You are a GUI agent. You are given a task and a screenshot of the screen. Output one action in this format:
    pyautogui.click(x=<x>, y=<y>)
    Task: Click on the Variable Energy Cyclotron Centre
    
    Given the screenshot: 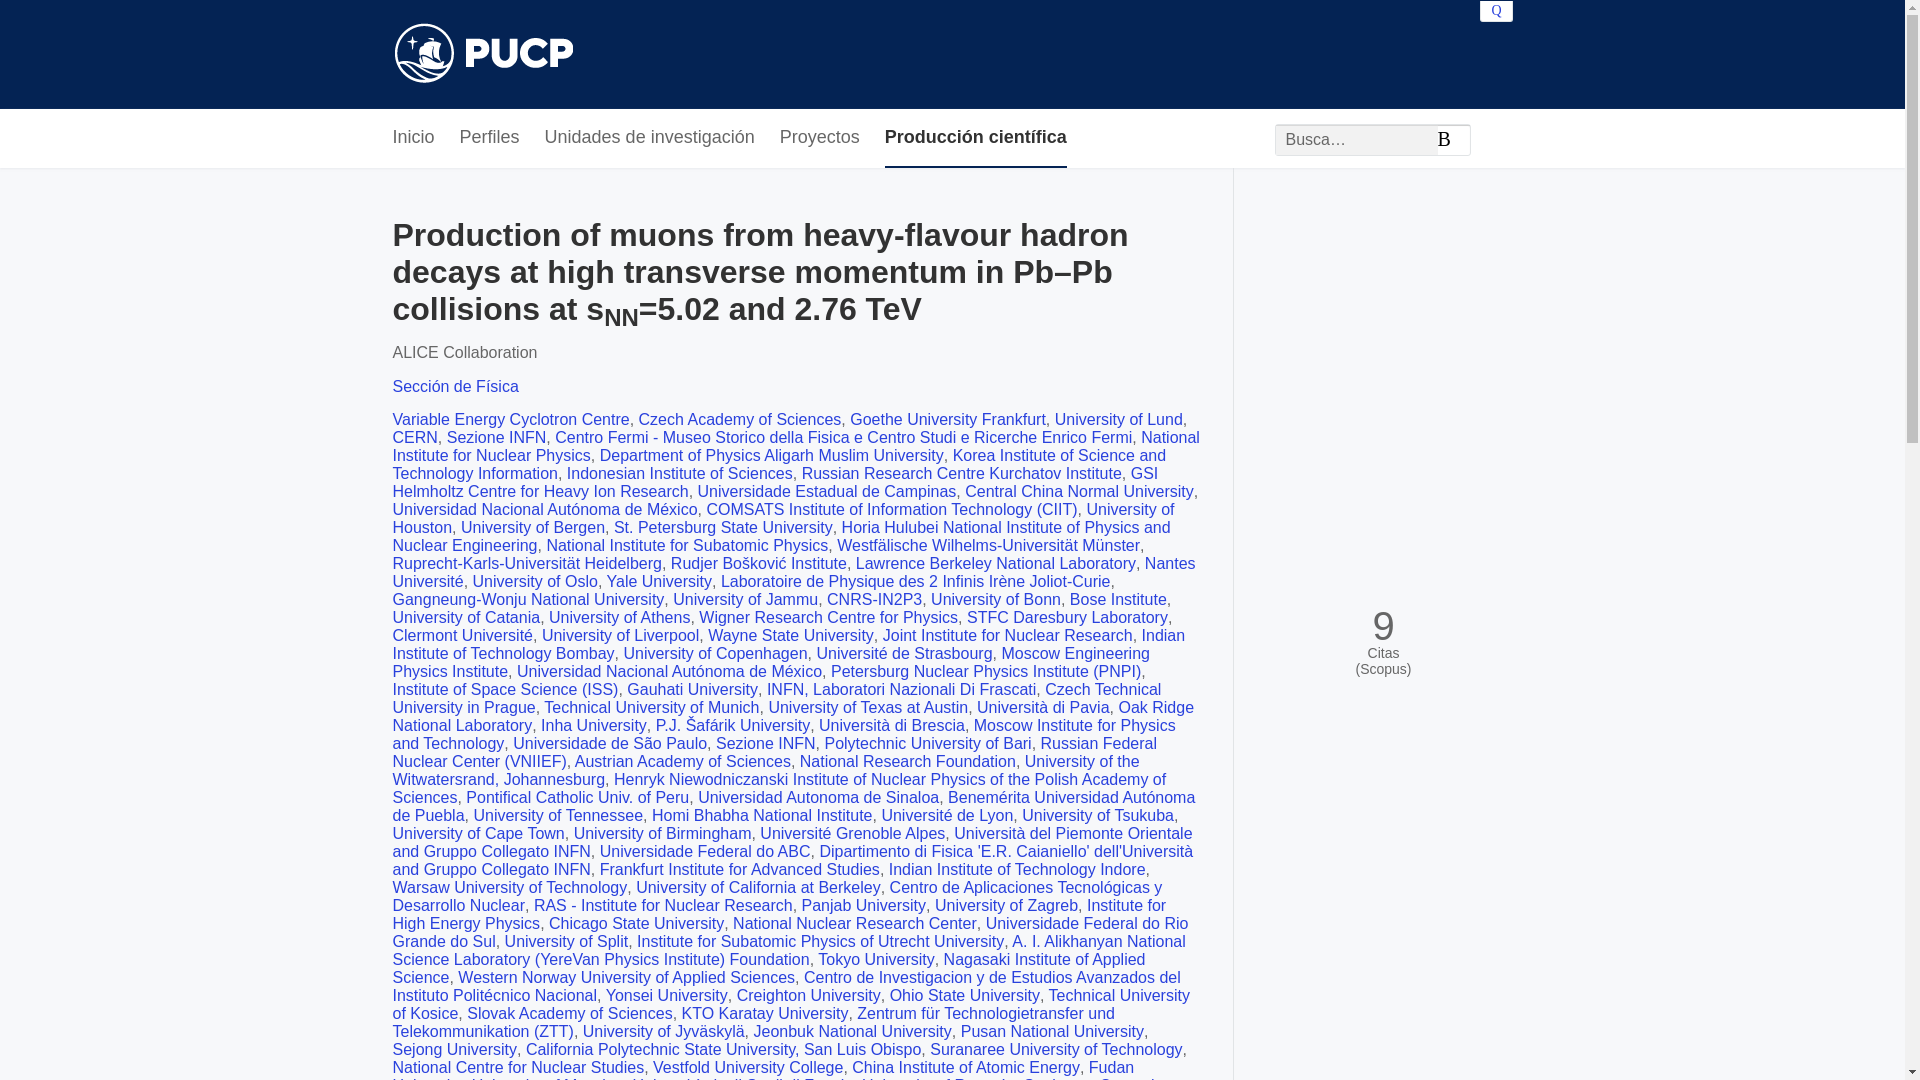 What is the action you would take?
    pyautogui.click(x=510, y=419)
    